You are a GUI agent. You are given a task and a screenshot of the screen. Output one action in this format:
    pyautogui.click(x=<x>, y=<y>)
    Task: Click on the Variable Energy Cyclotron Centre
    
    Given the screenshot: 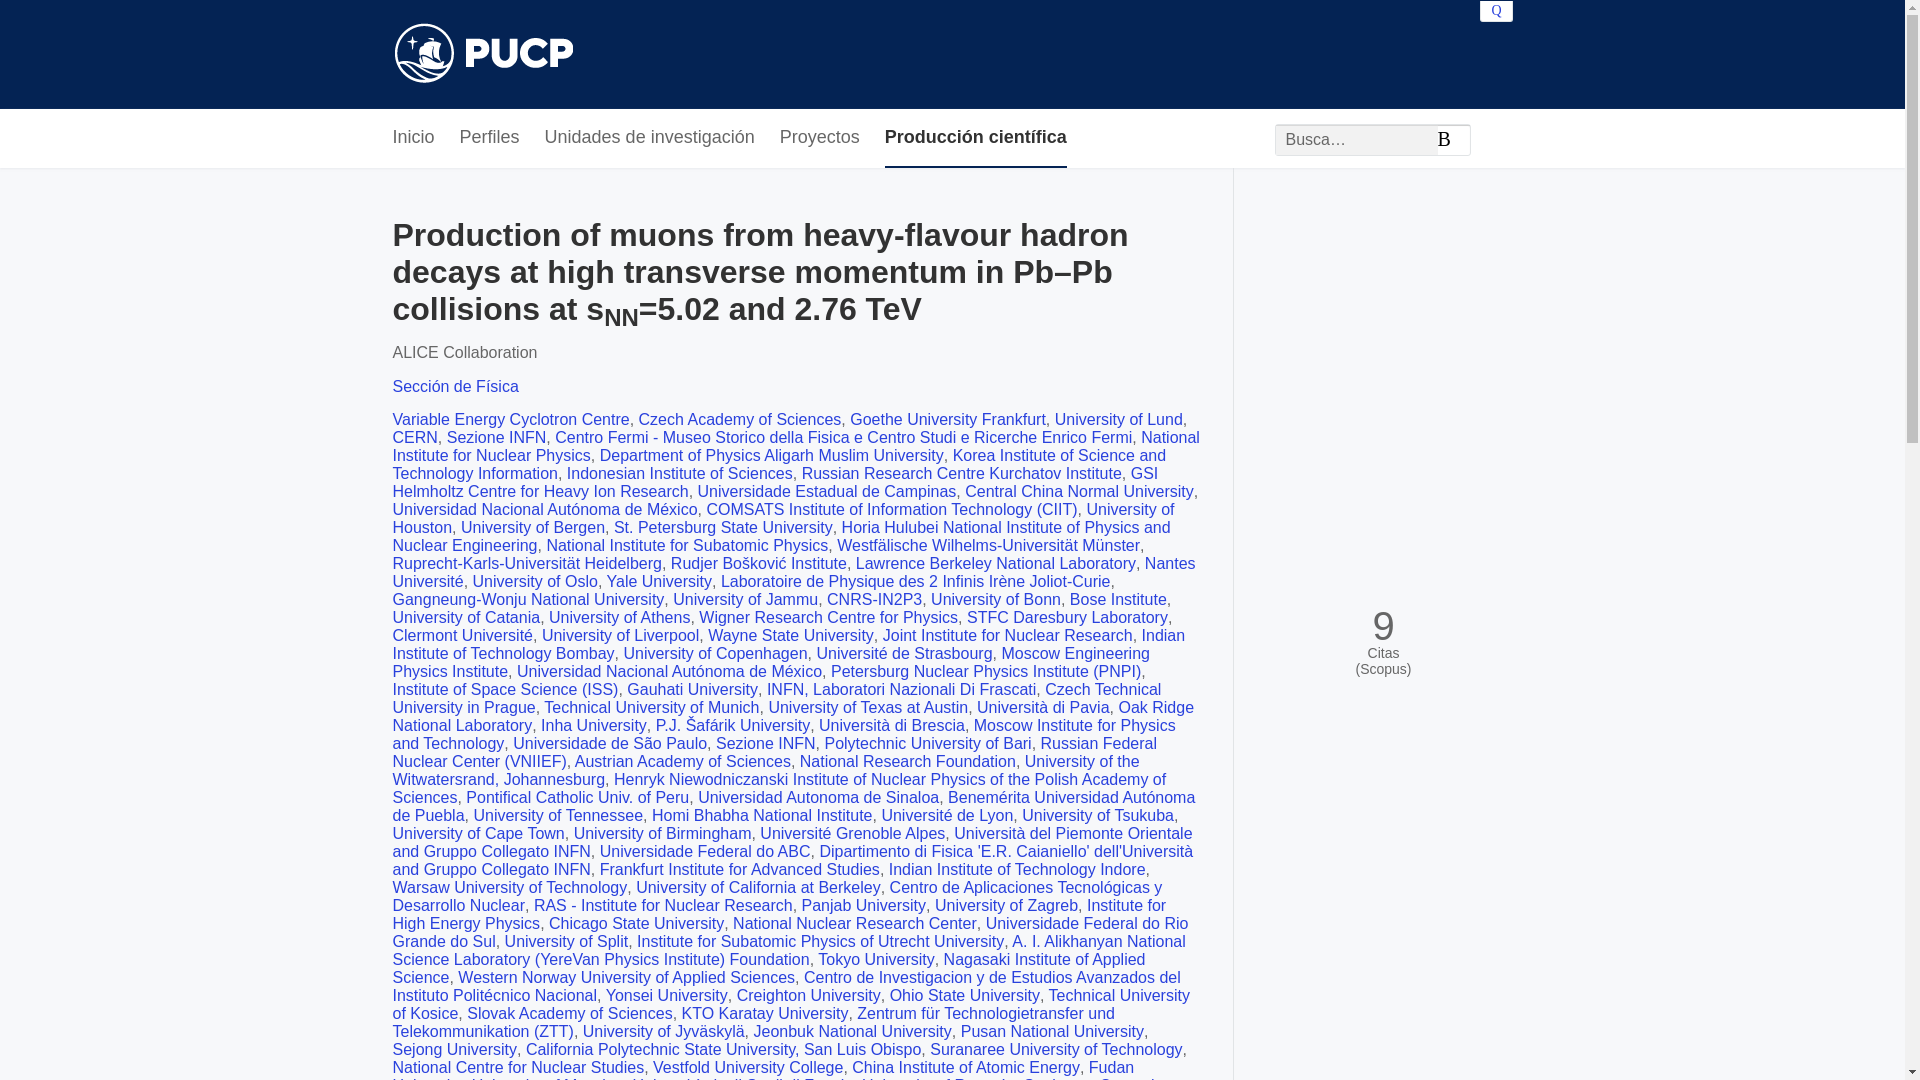 What is the action you would take?
    pyautogui.click(x=510, y=419)
    